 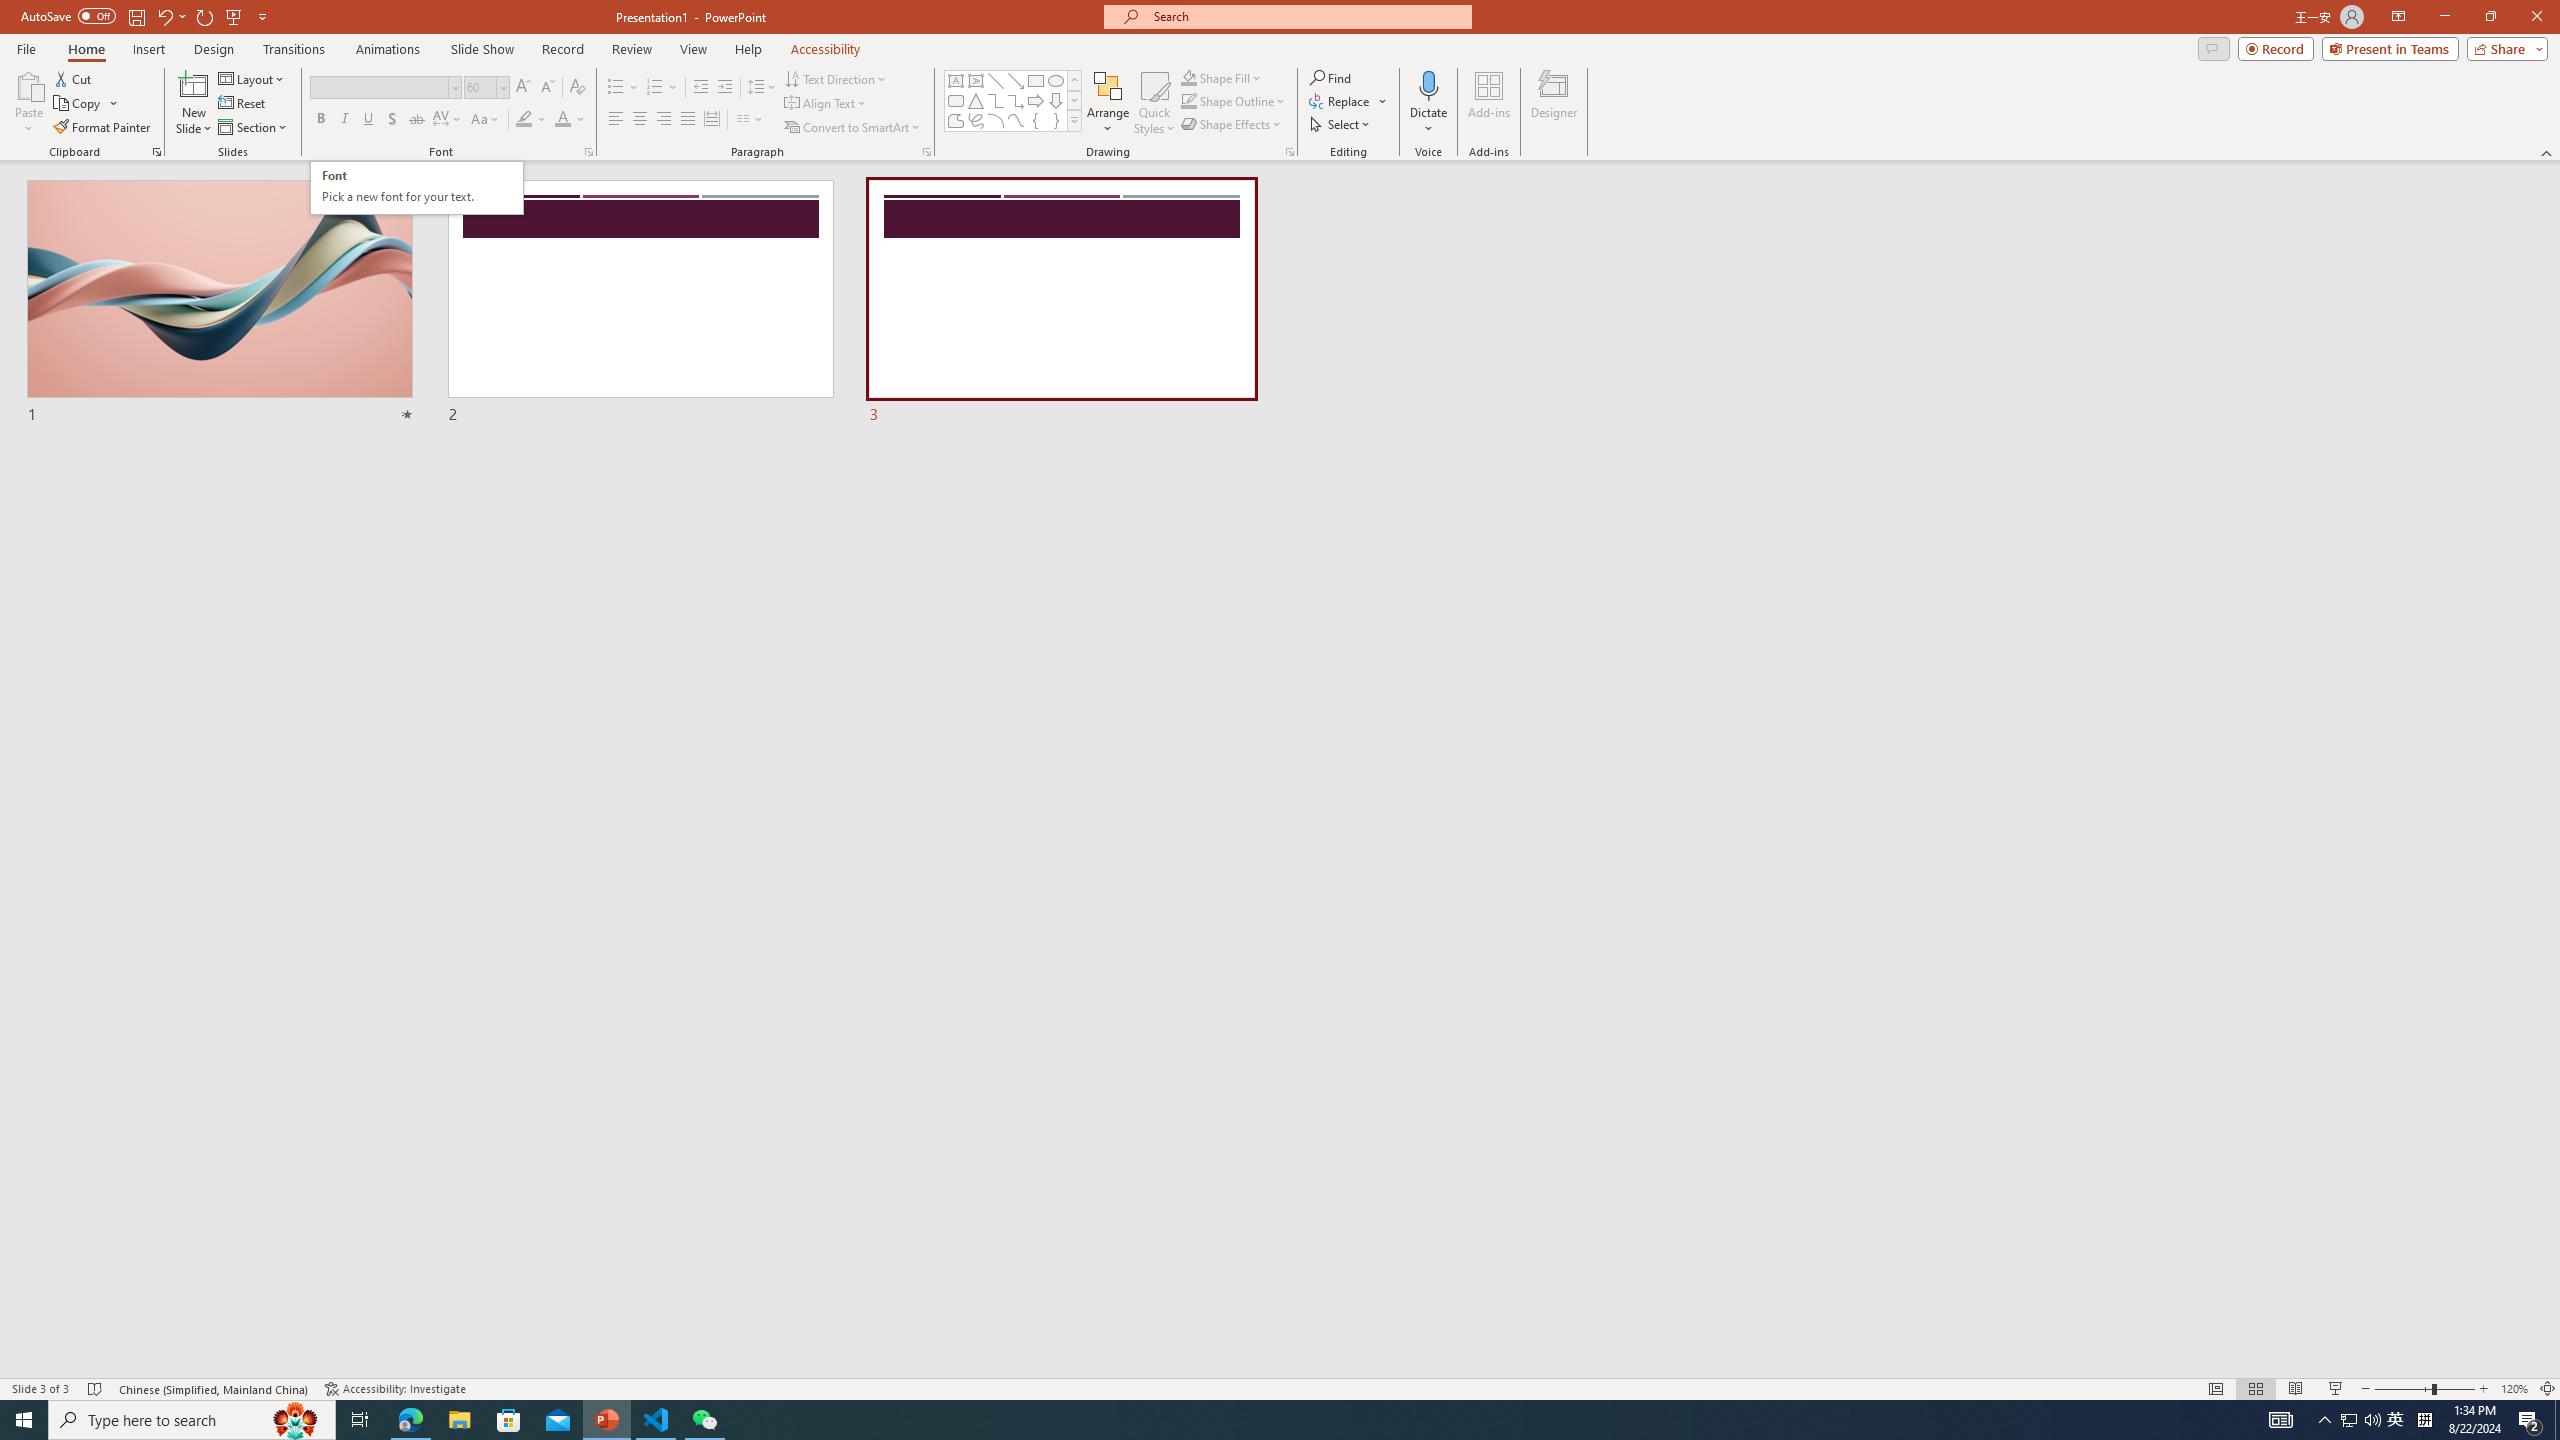 I want to click on Shape Fill Orange, Accent 2, so click(x=1188, y=78).